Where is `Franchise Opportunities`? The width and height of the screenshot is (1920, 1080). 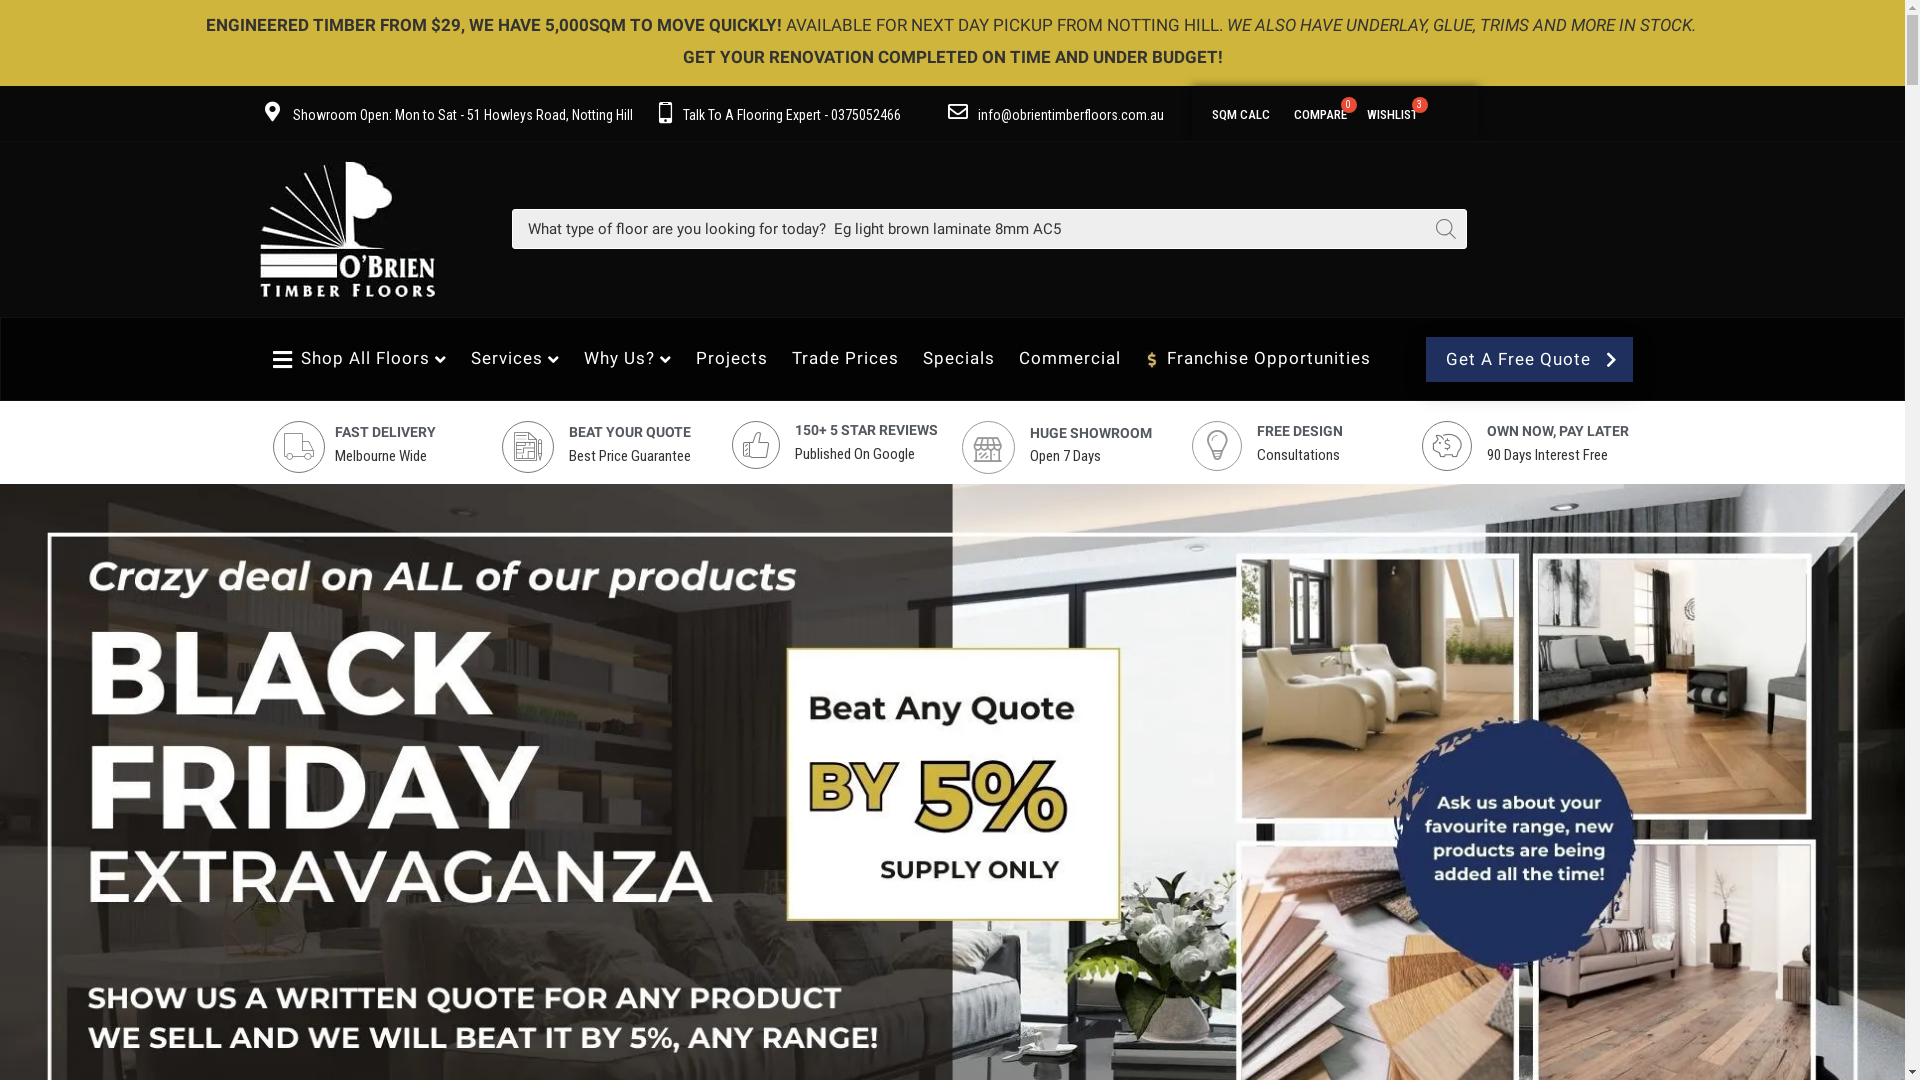
Franchise Opportunities is located at coordinates (1258, 358).